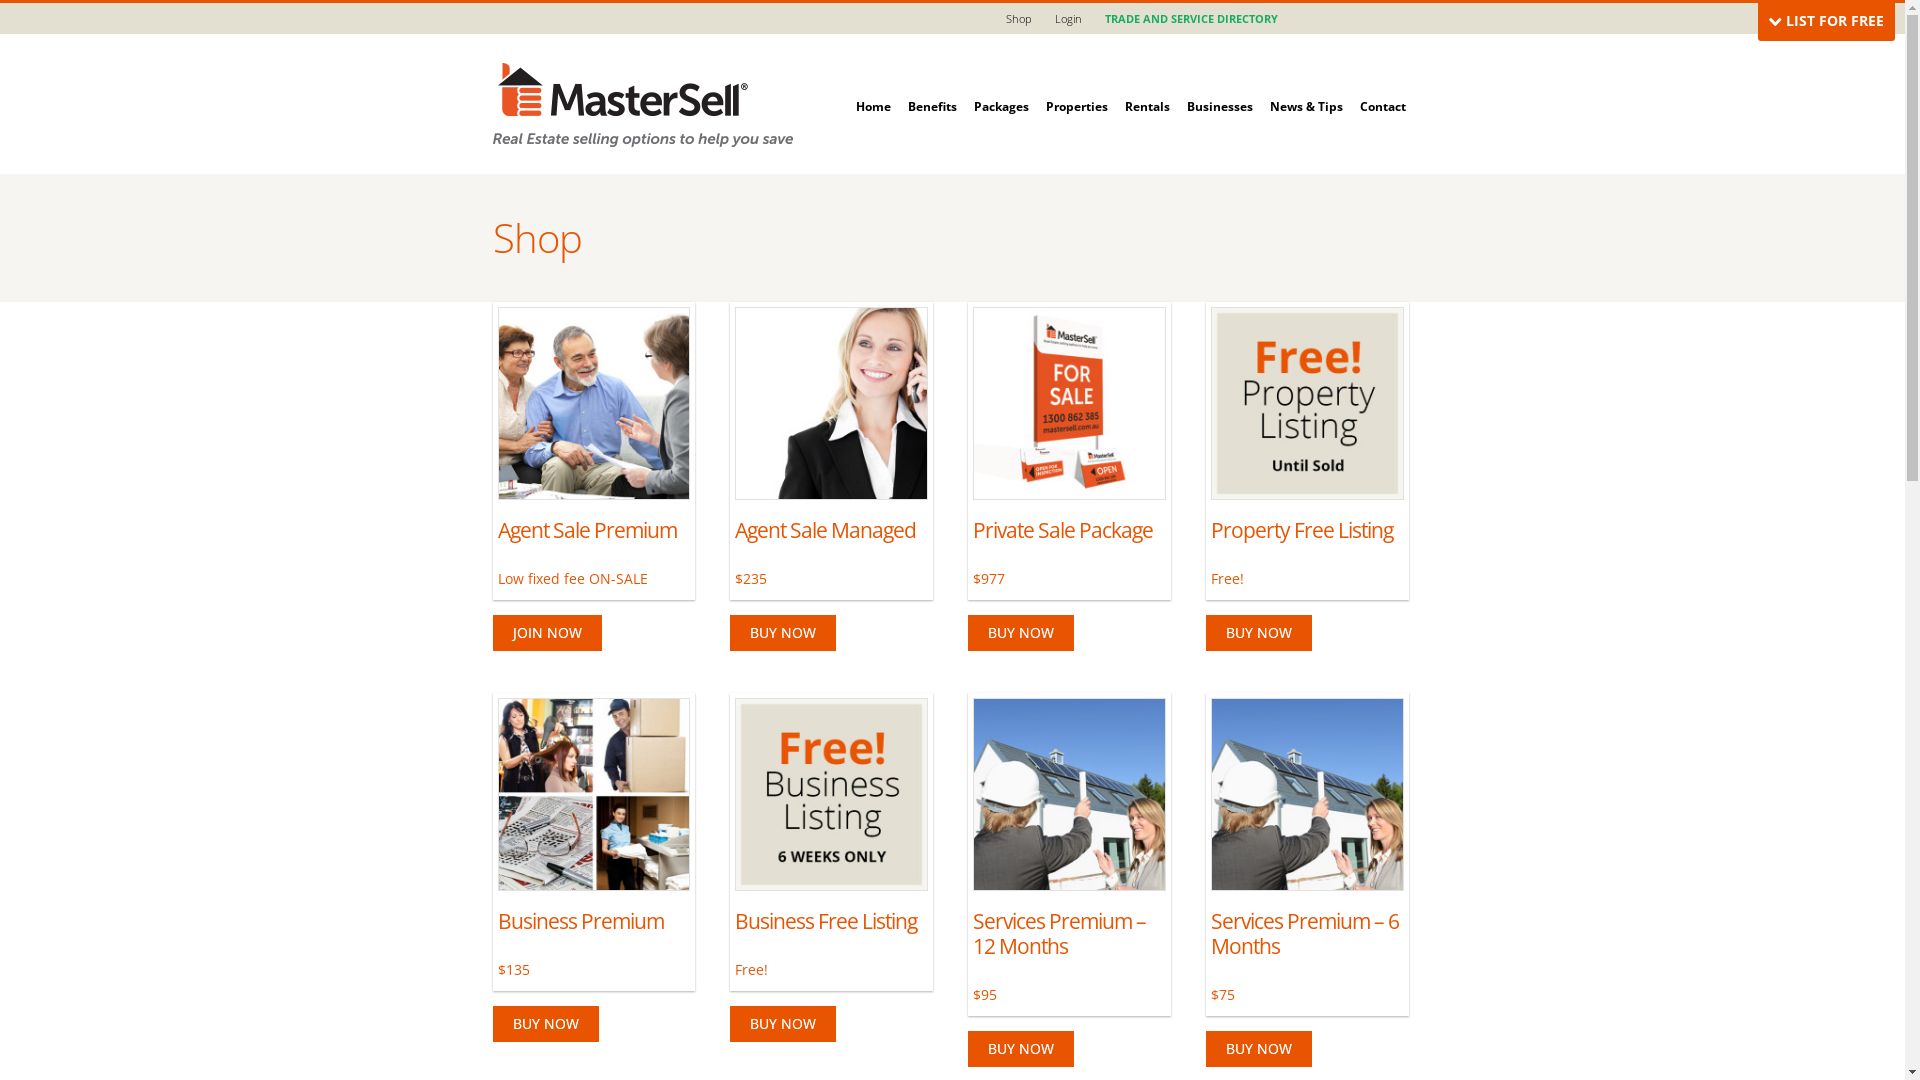 The height and width of the screenshot is (1080, 1920). I want to click on Shop, so click(1019, 18).